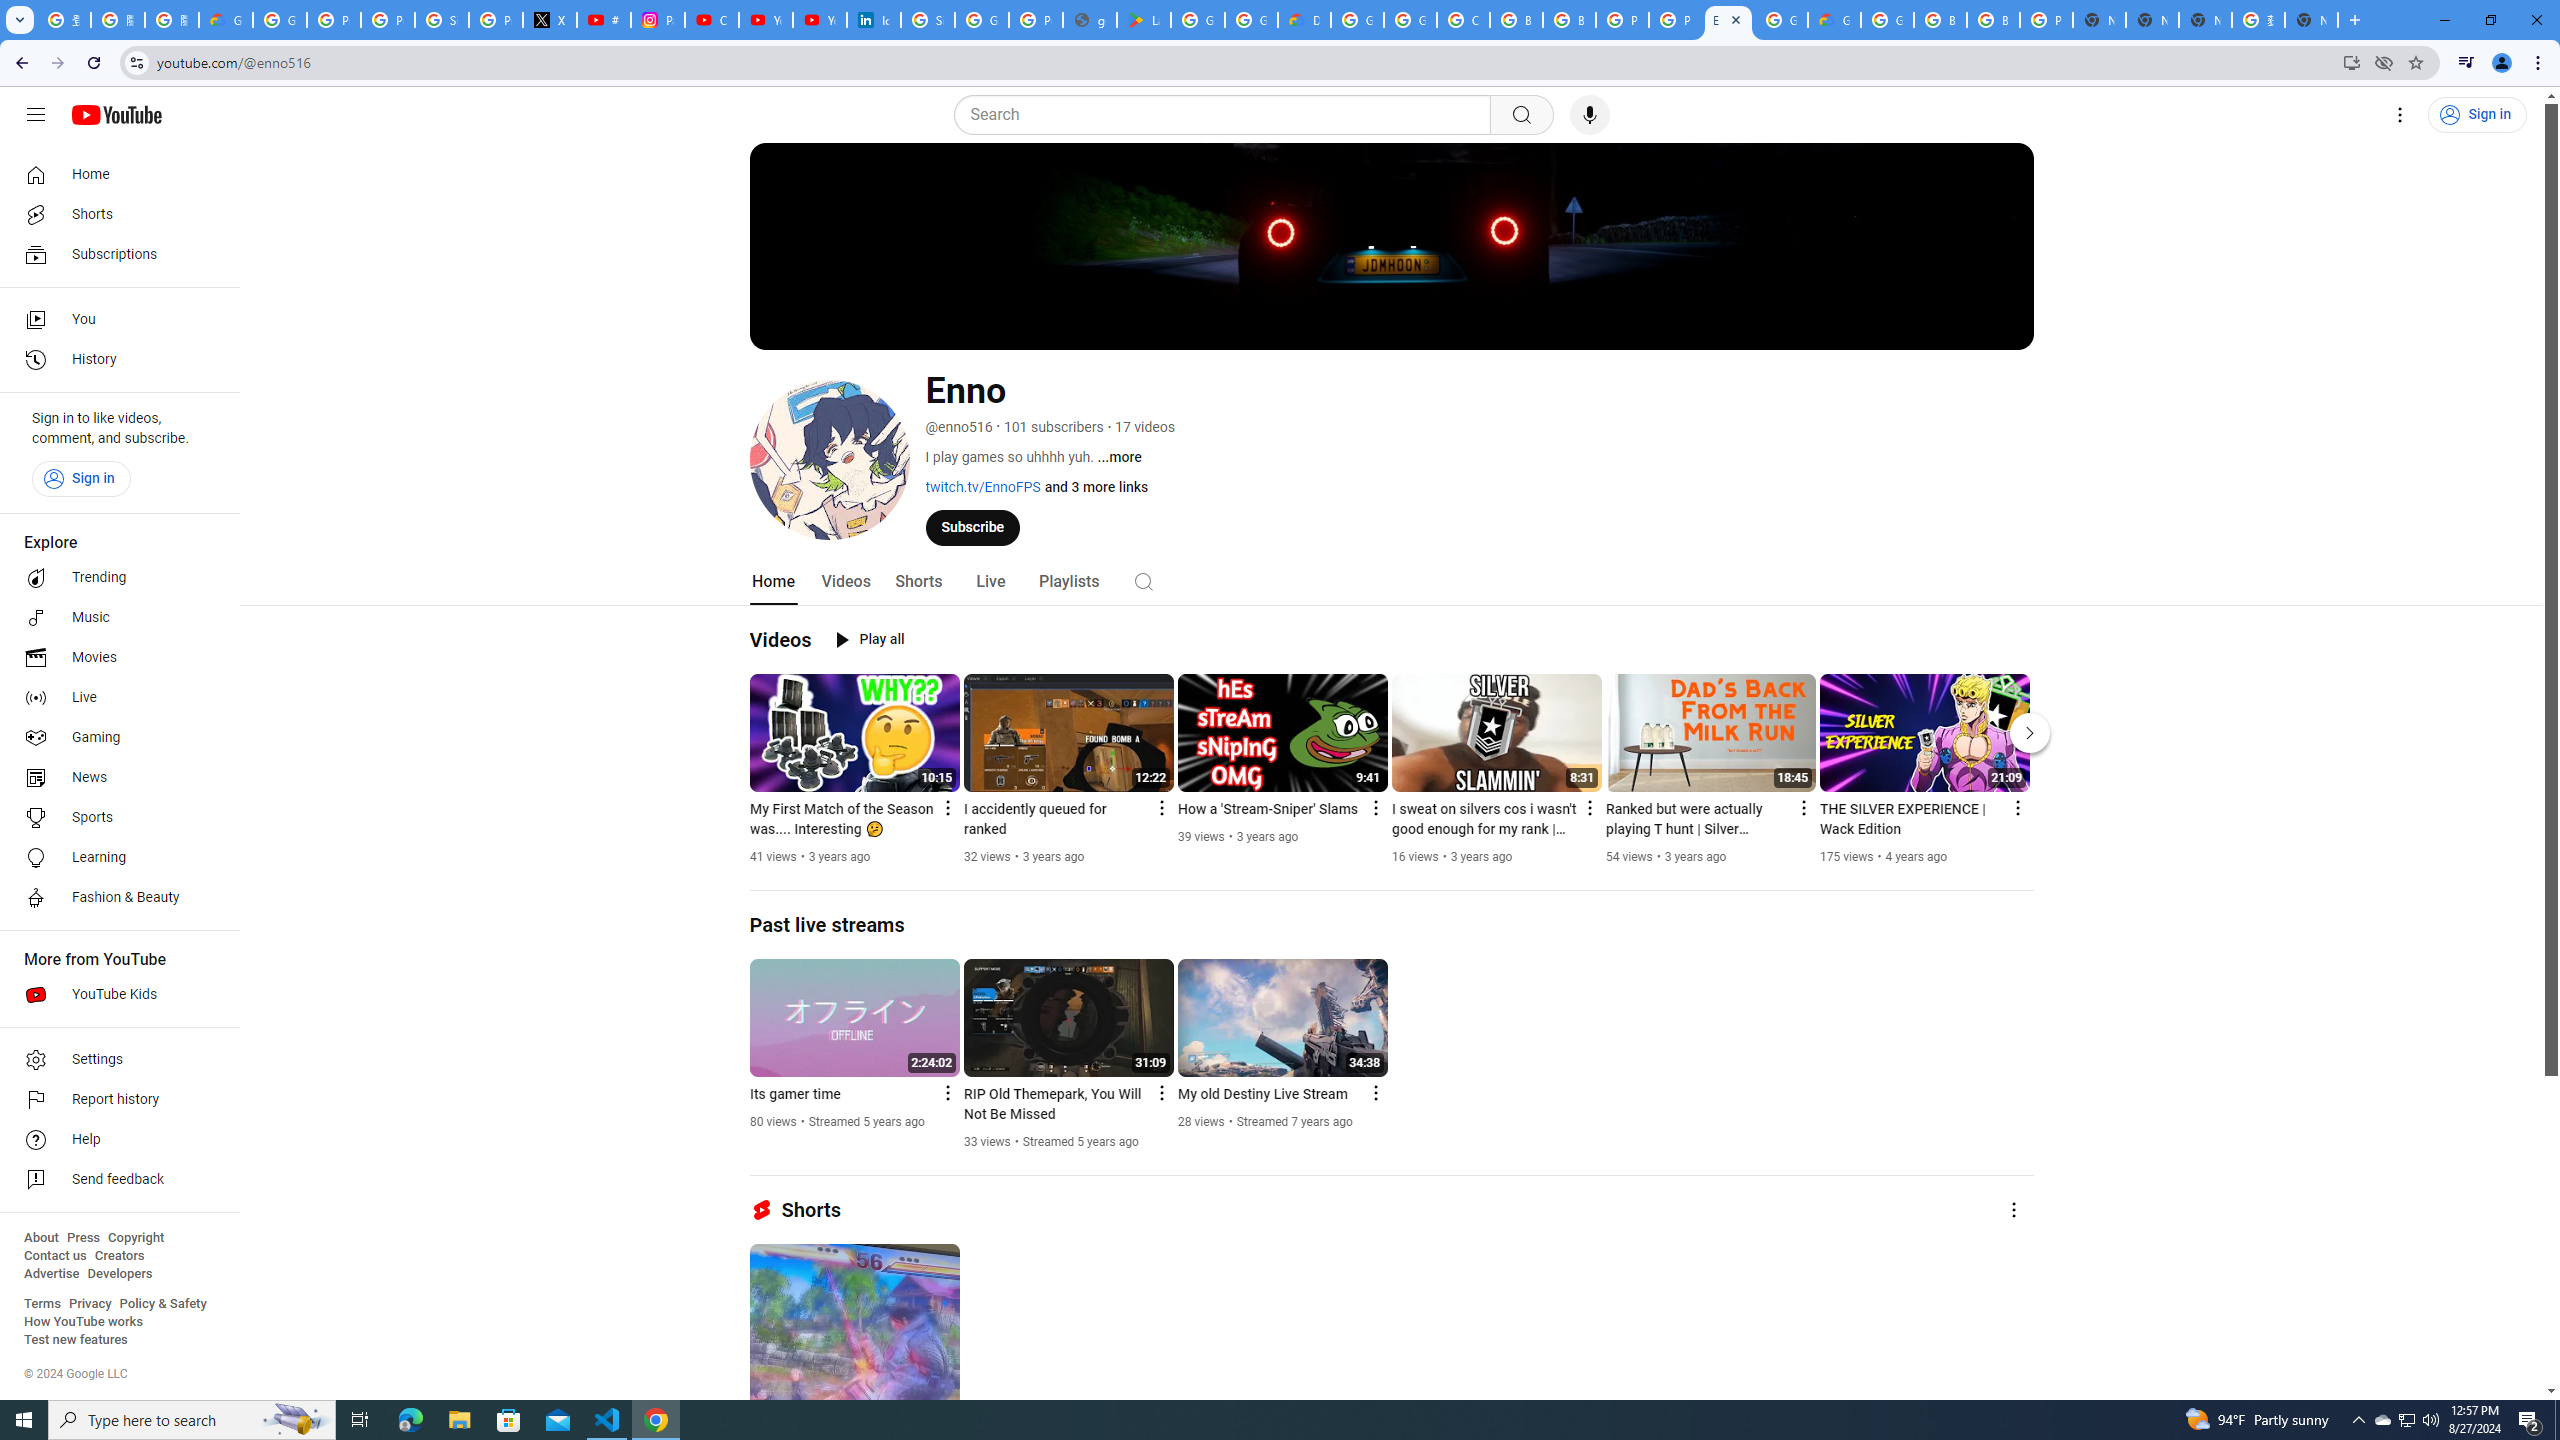 The image size is (2560, 1440). What do you see at coordinates (76, 1340) in the screenshot?
I see `Test new features` at bounding box center [76, 1340].